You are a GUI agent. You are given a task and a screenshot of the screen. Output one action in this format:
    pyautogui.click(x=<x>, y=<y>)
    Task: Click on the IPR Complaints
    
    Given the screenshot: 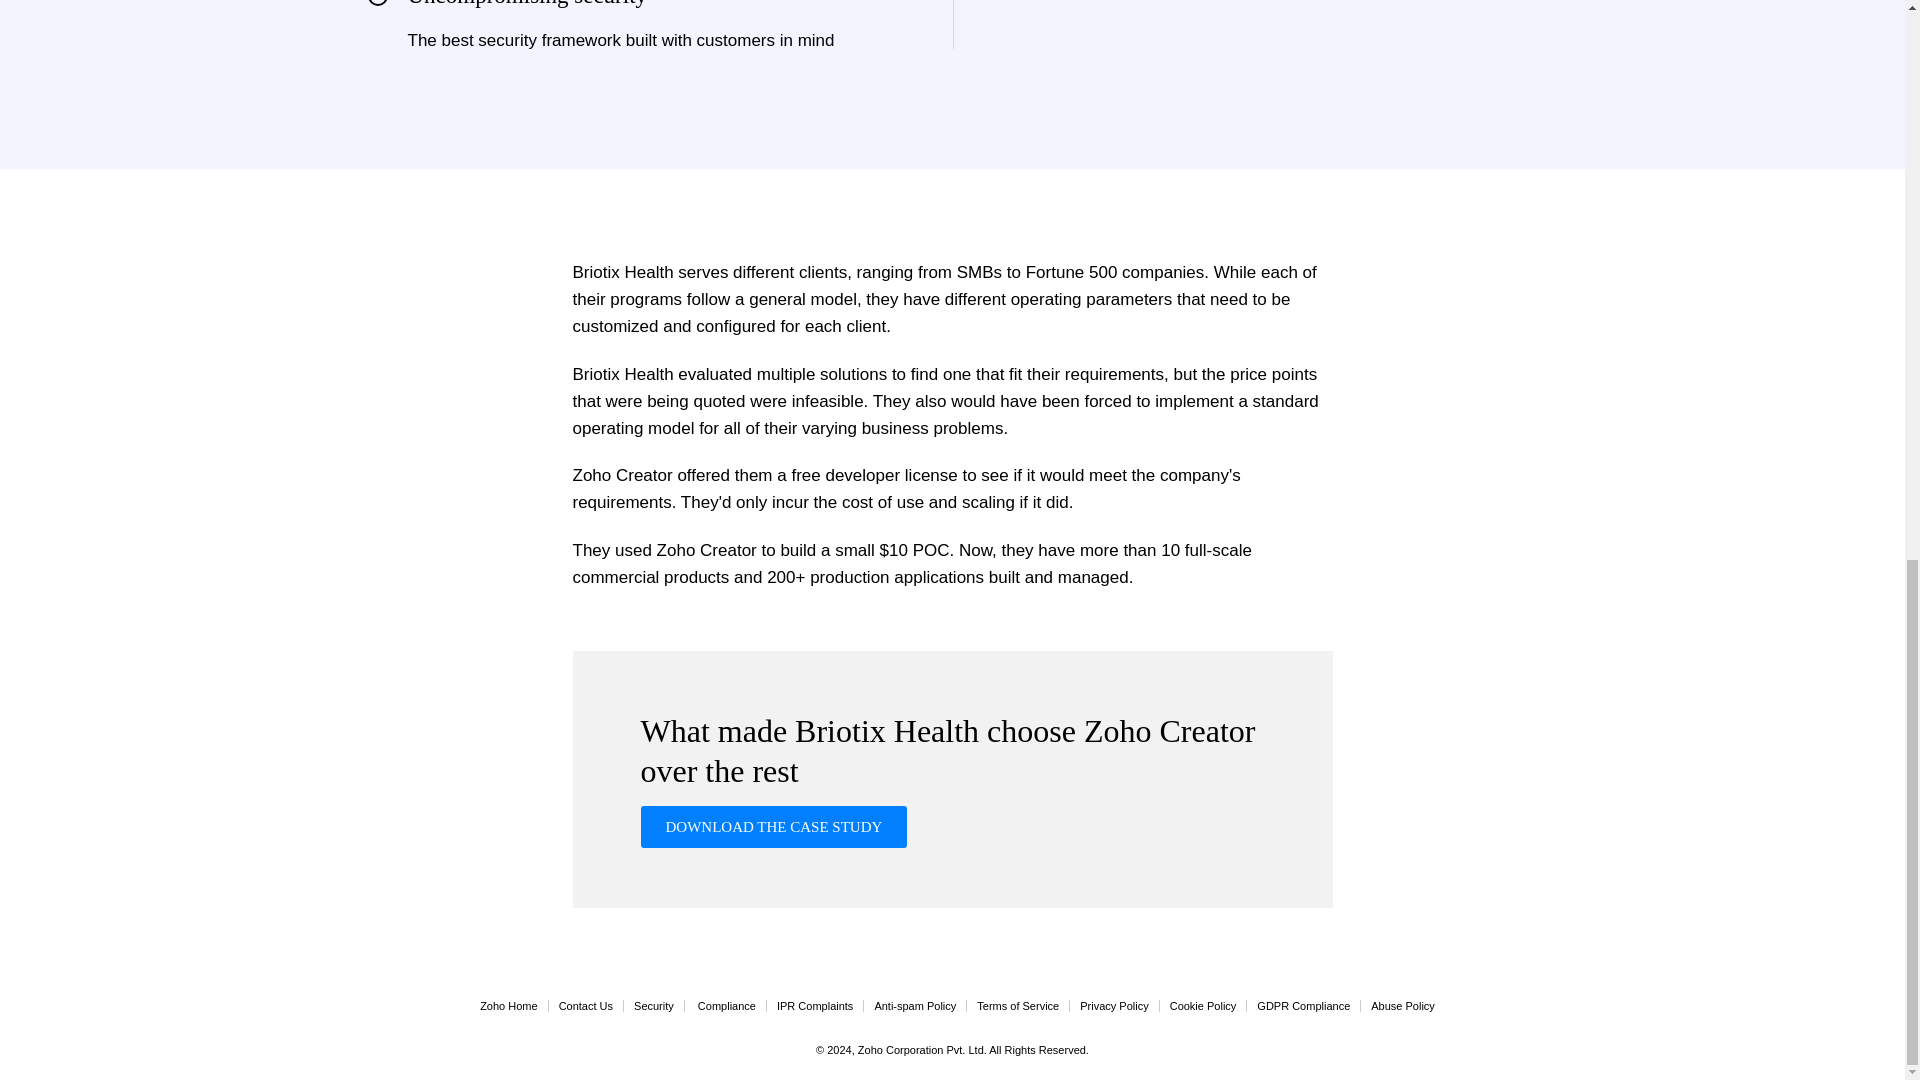 What is the action you would take?
    pyautogui.click(x=814, y=1006)
    